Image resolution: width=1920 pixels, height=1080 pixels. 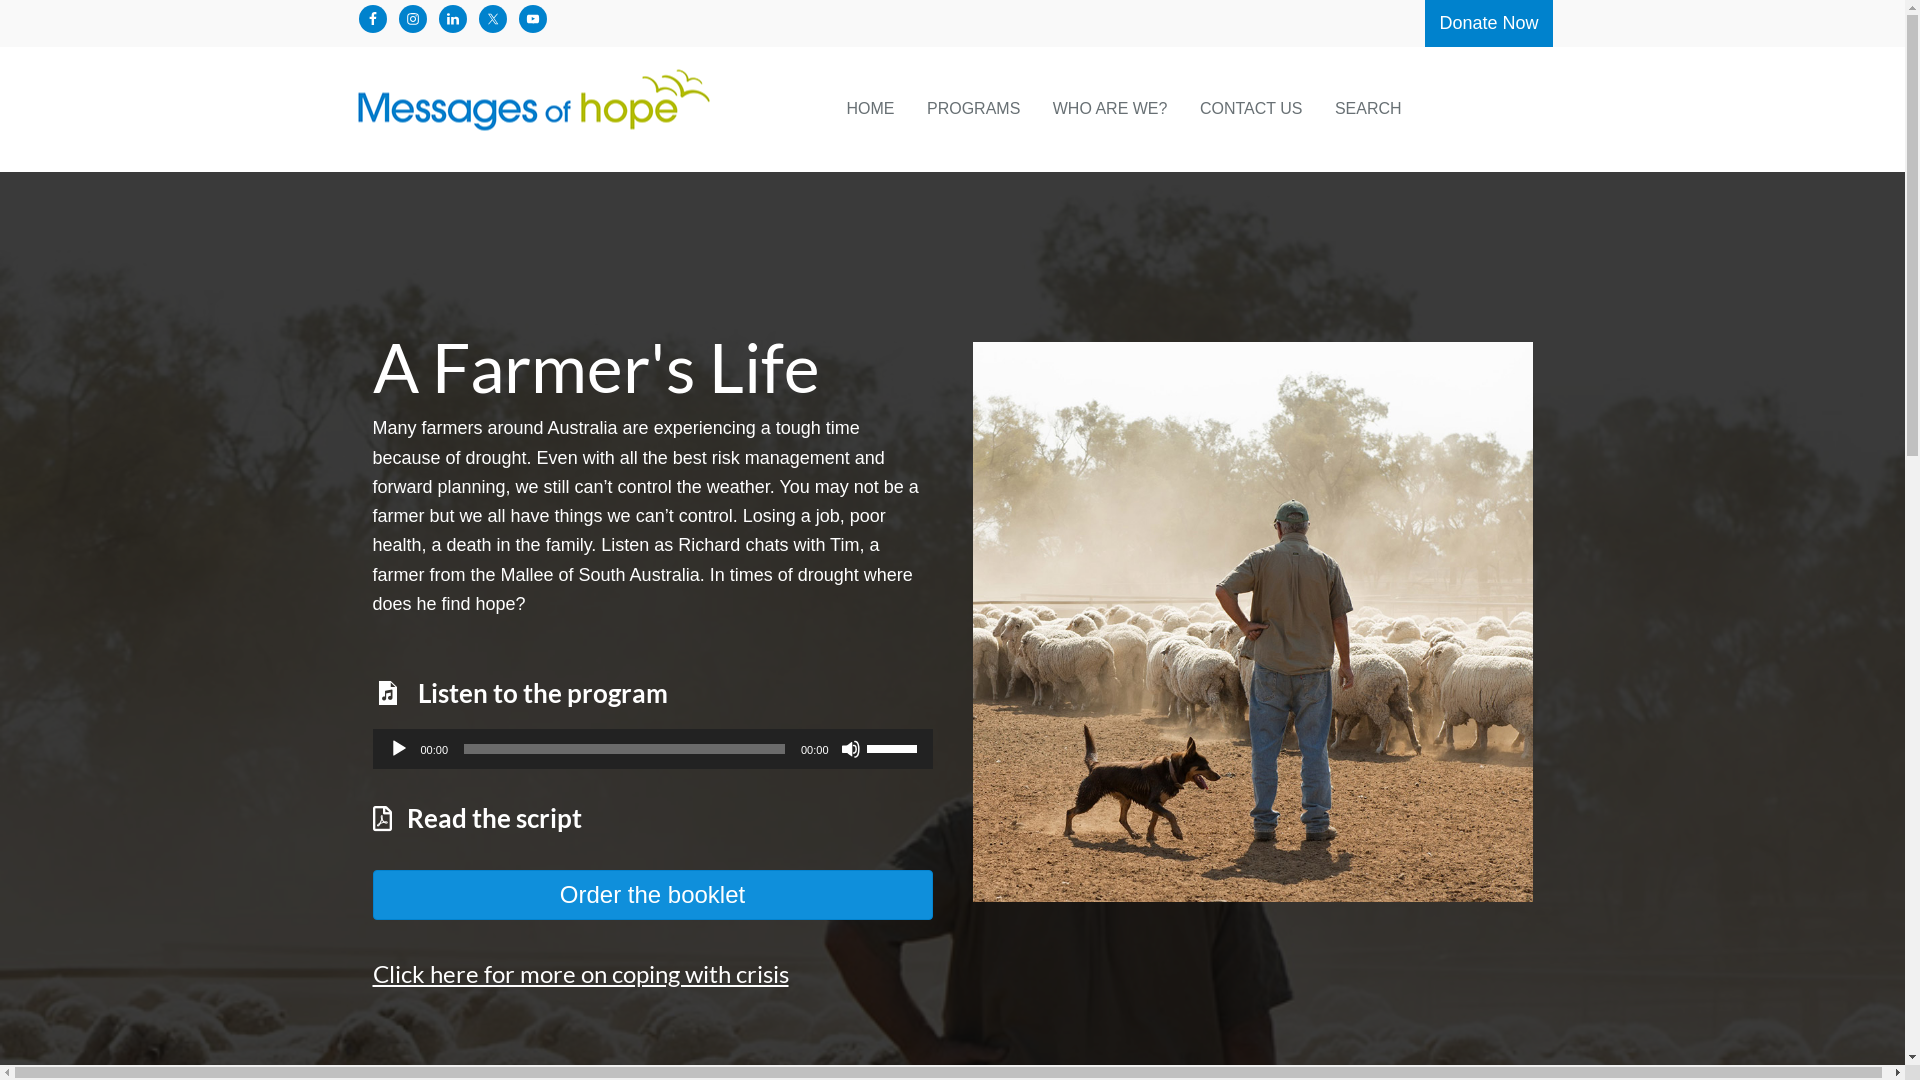 What do you see at coordinates (1252, 109) in the screenshot?
I see `CONTACT US` at bounding box center [1252, 109].